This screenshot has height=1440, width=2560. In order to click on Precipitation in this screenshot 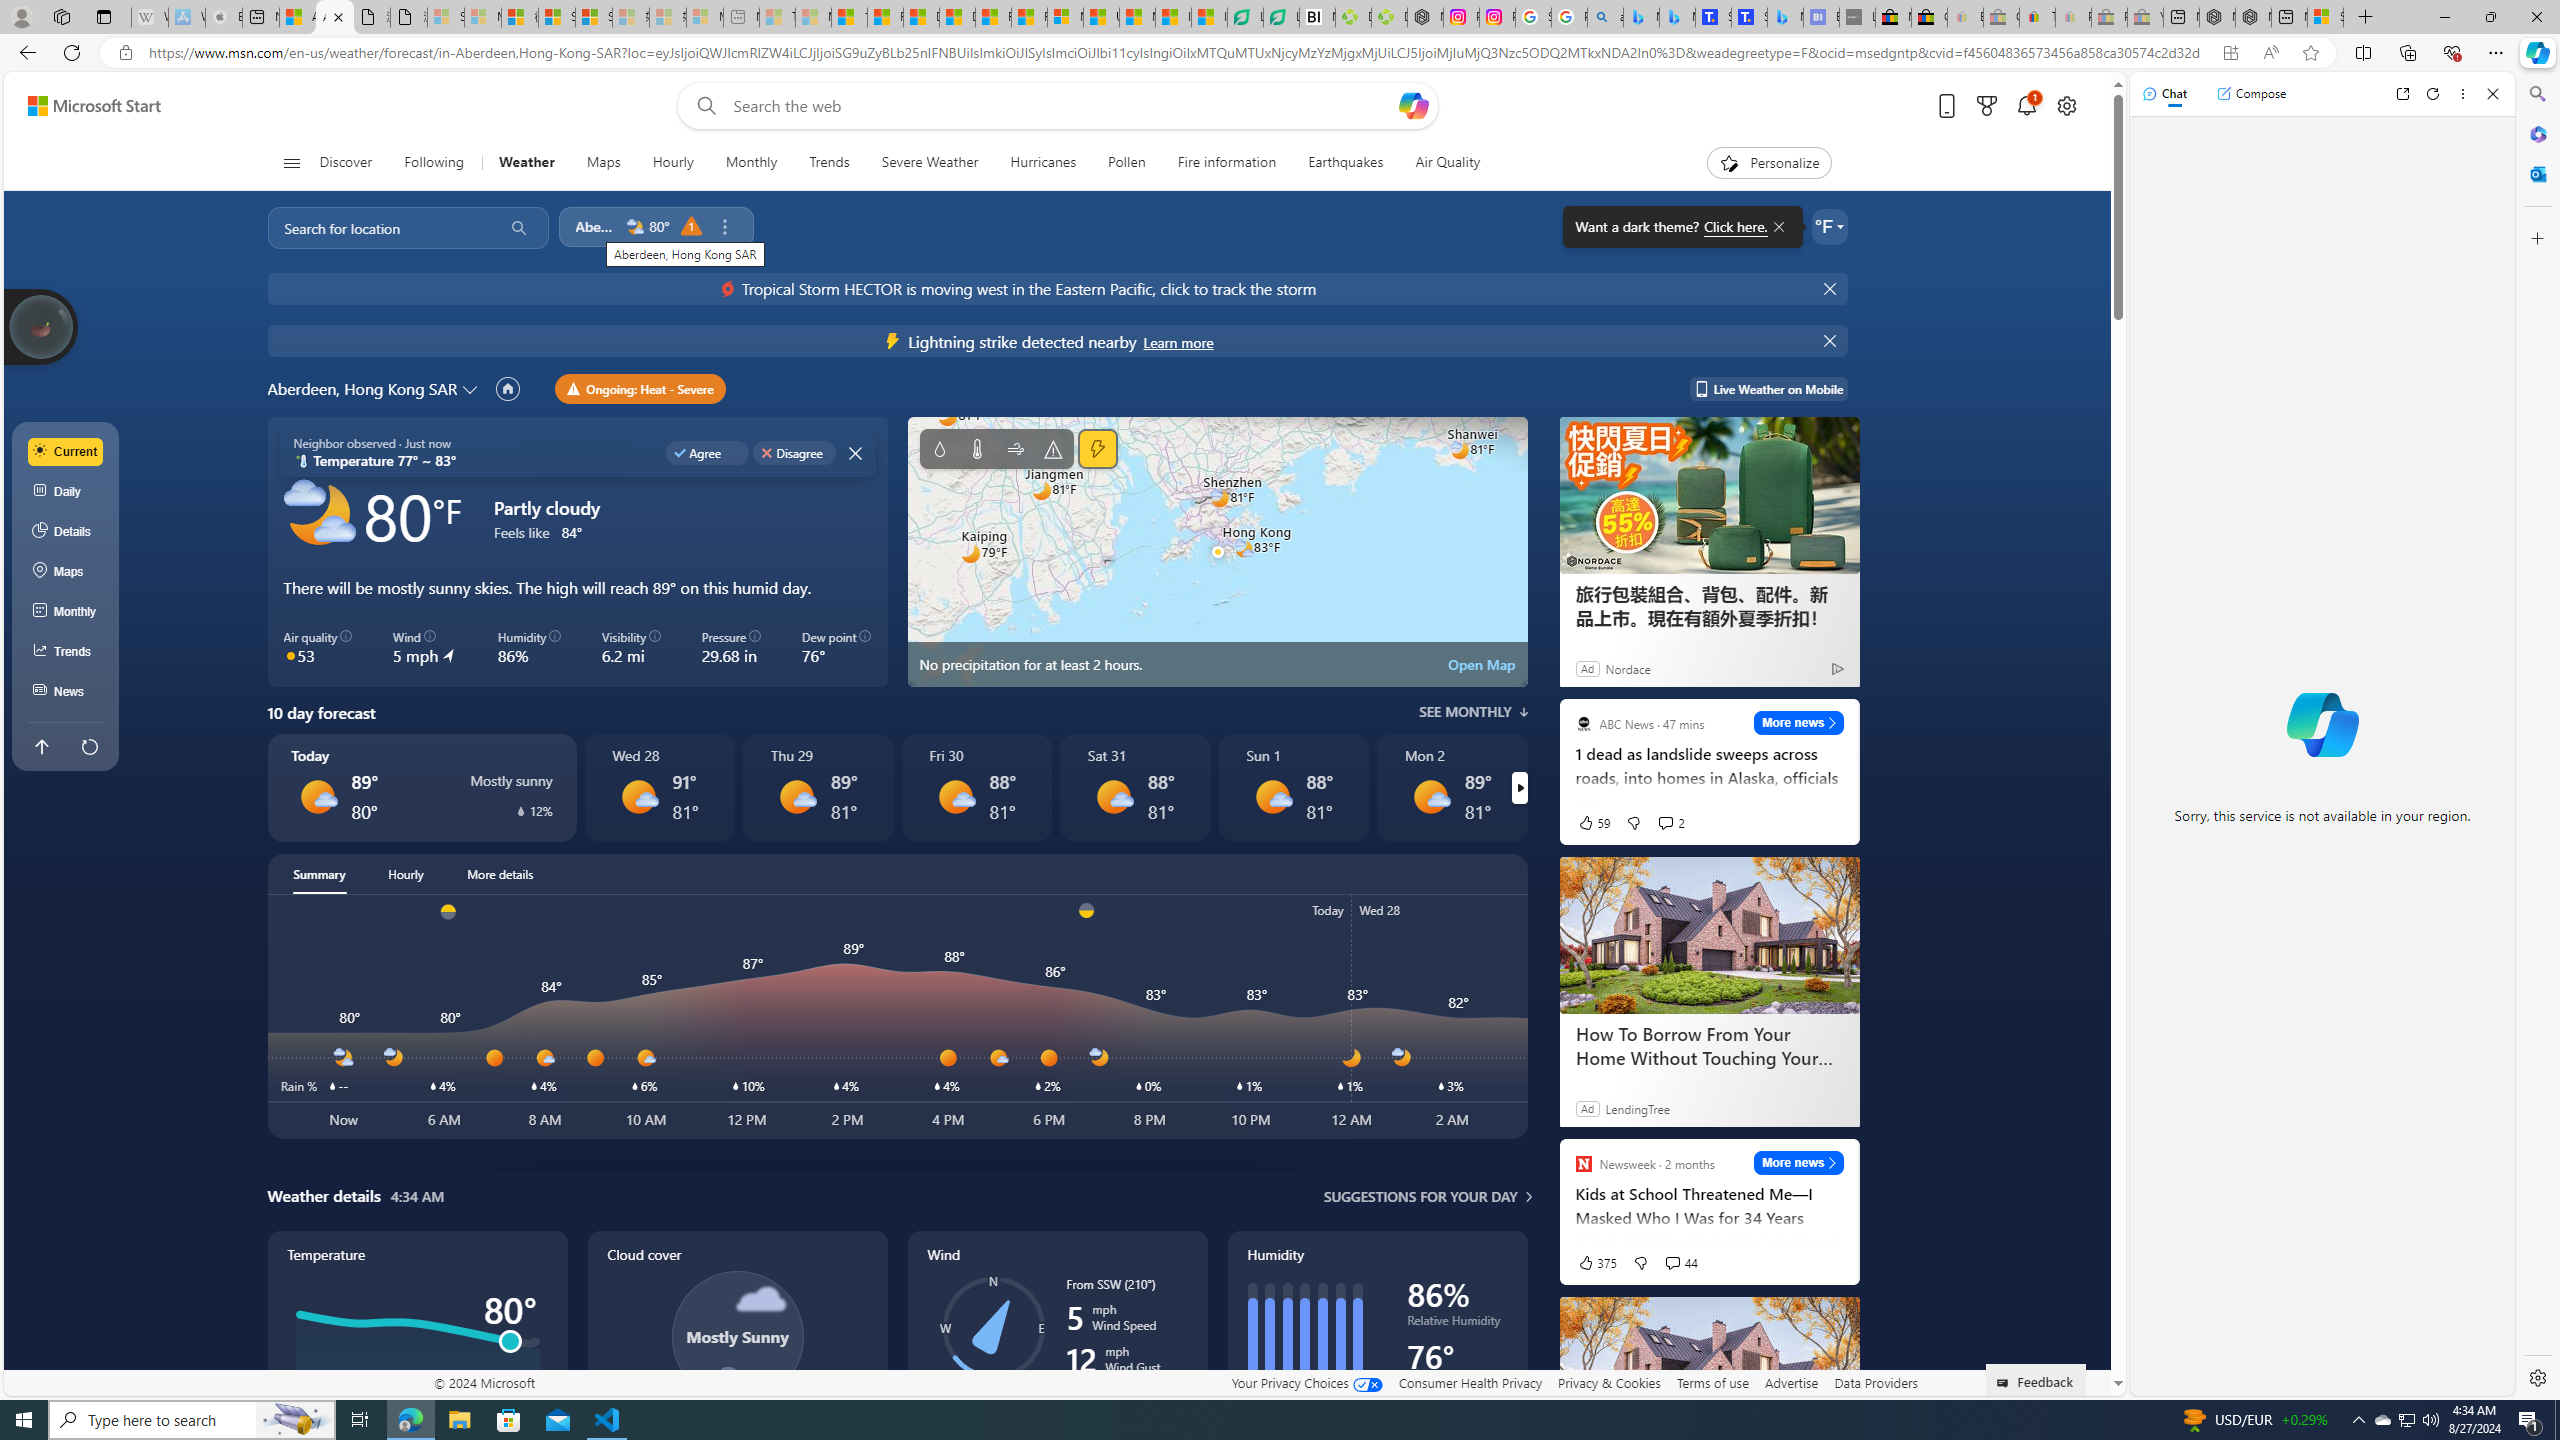, I will do `click(939, 448)`.